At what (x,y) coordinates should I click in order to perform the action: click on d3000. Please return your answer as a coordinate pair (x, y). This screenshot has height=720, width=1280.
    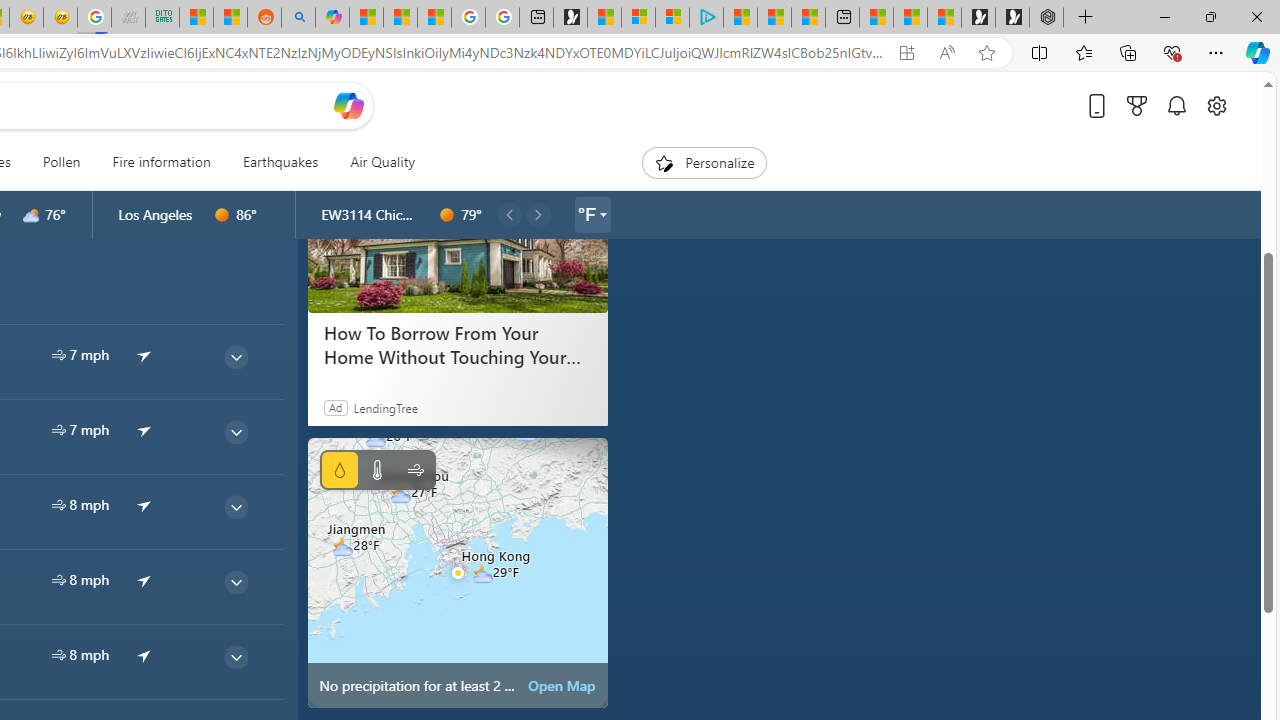
    Looking at the image, I should click on (31, 215).